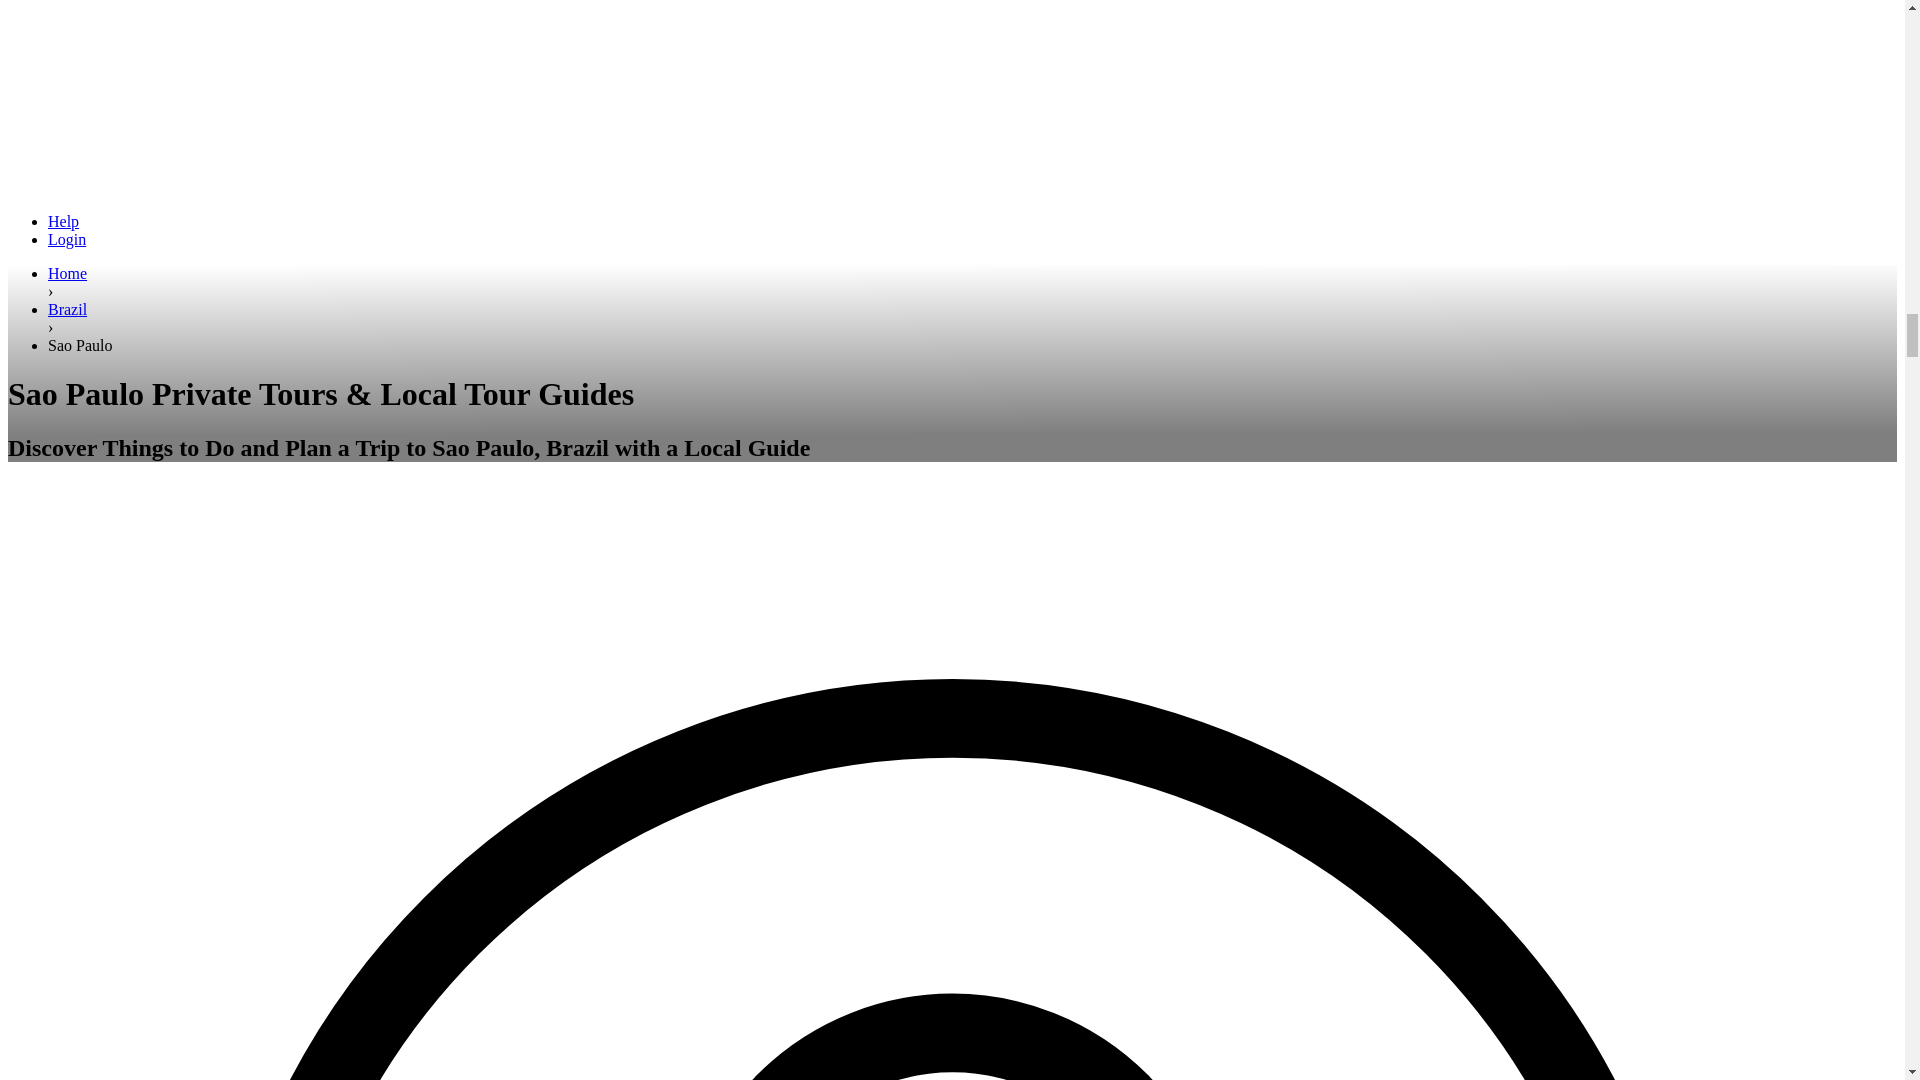  I want to click on Help, so click(63, 221).